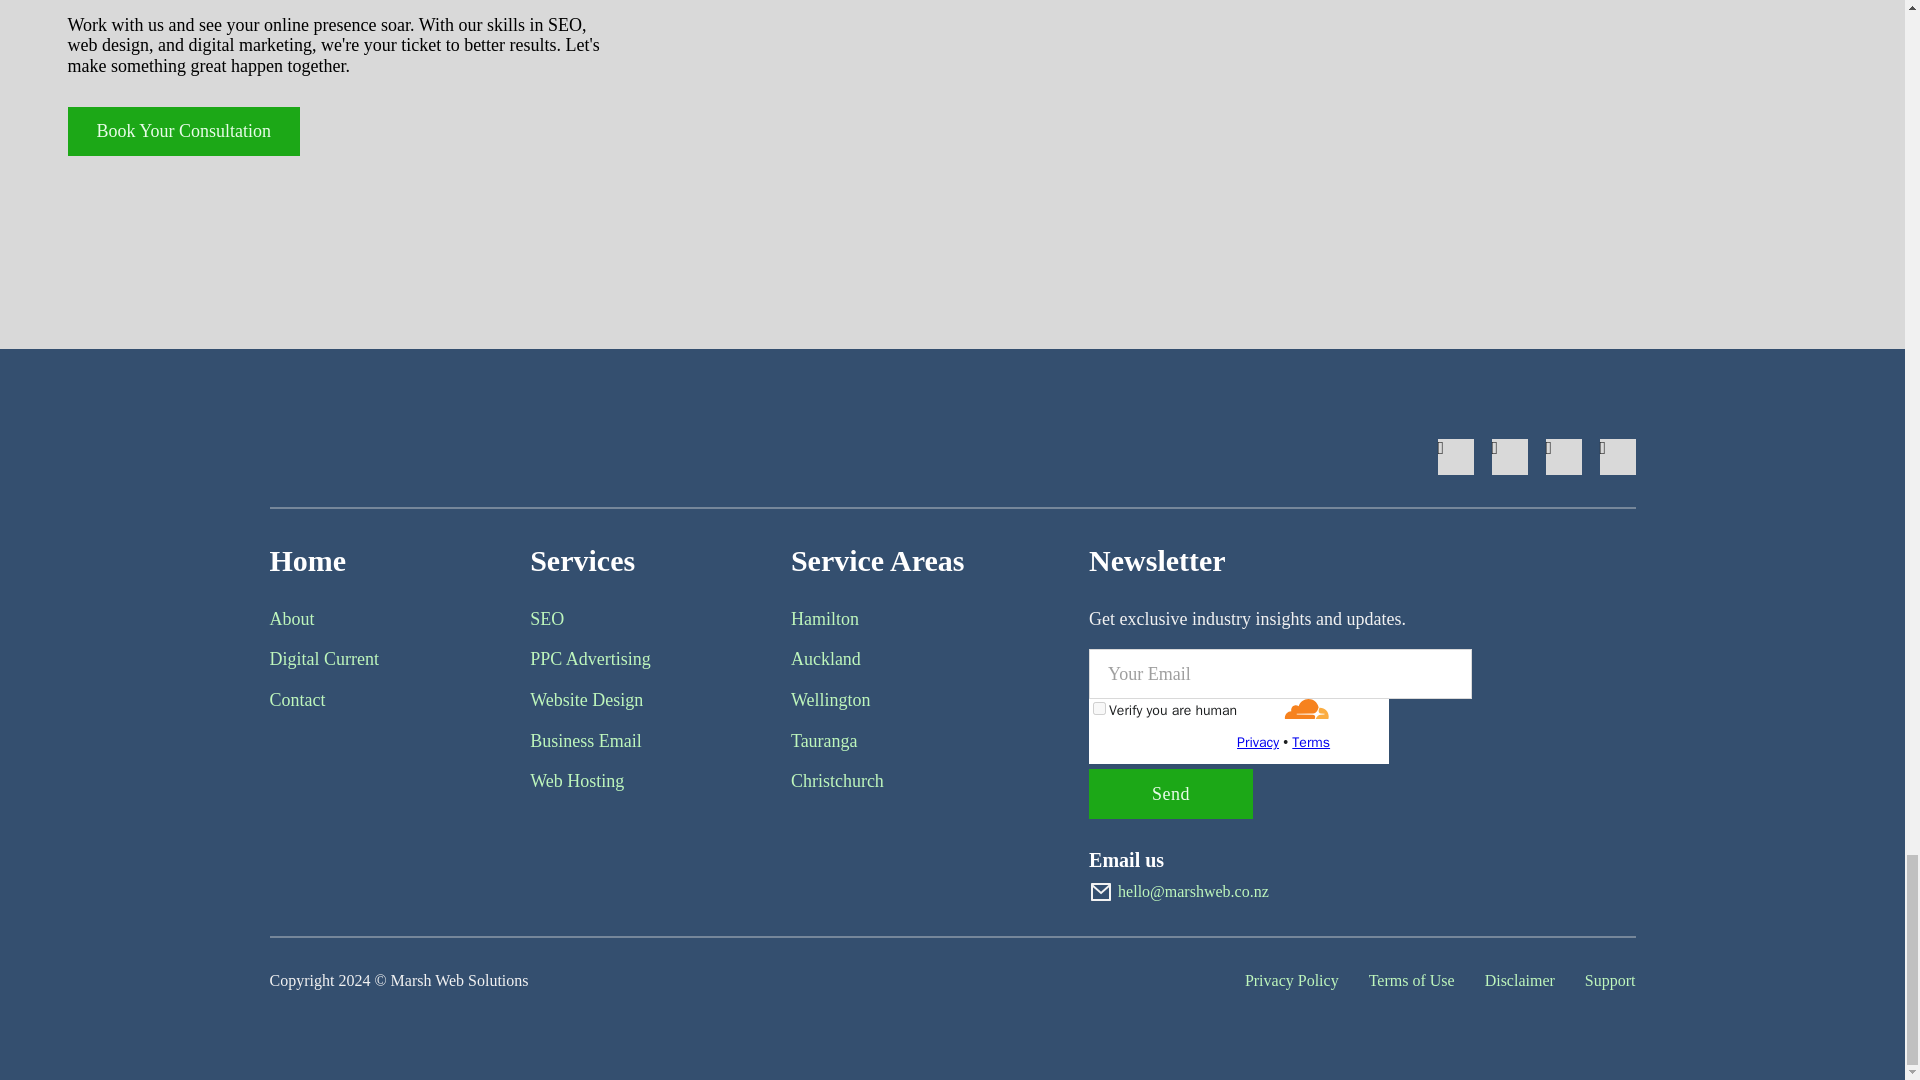  What do you see at coordinates (1617, 456) in the screenshot?
I see `Follow Marsh Web Solutions through RSS feed` at bounding box center [1617, 456].